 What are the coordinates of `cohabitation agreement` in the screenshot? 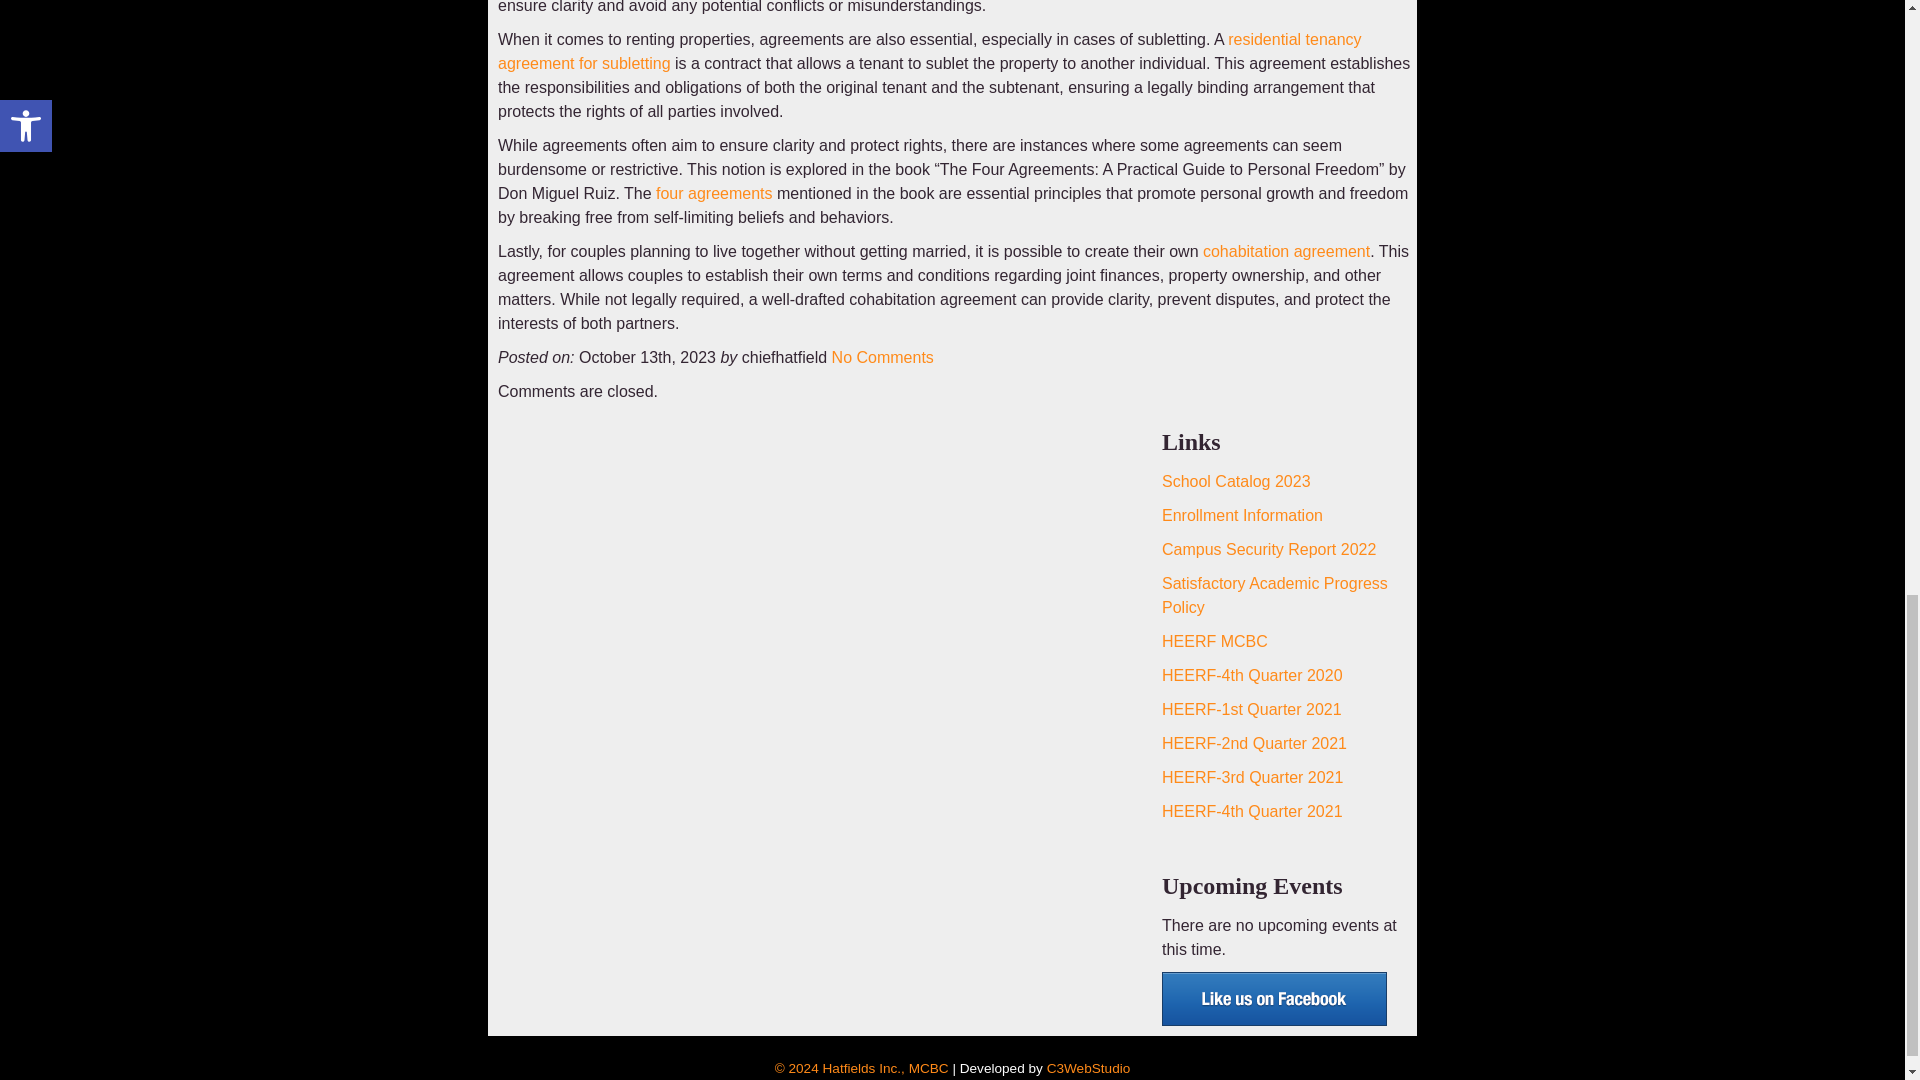 It's located at (1286, 252).